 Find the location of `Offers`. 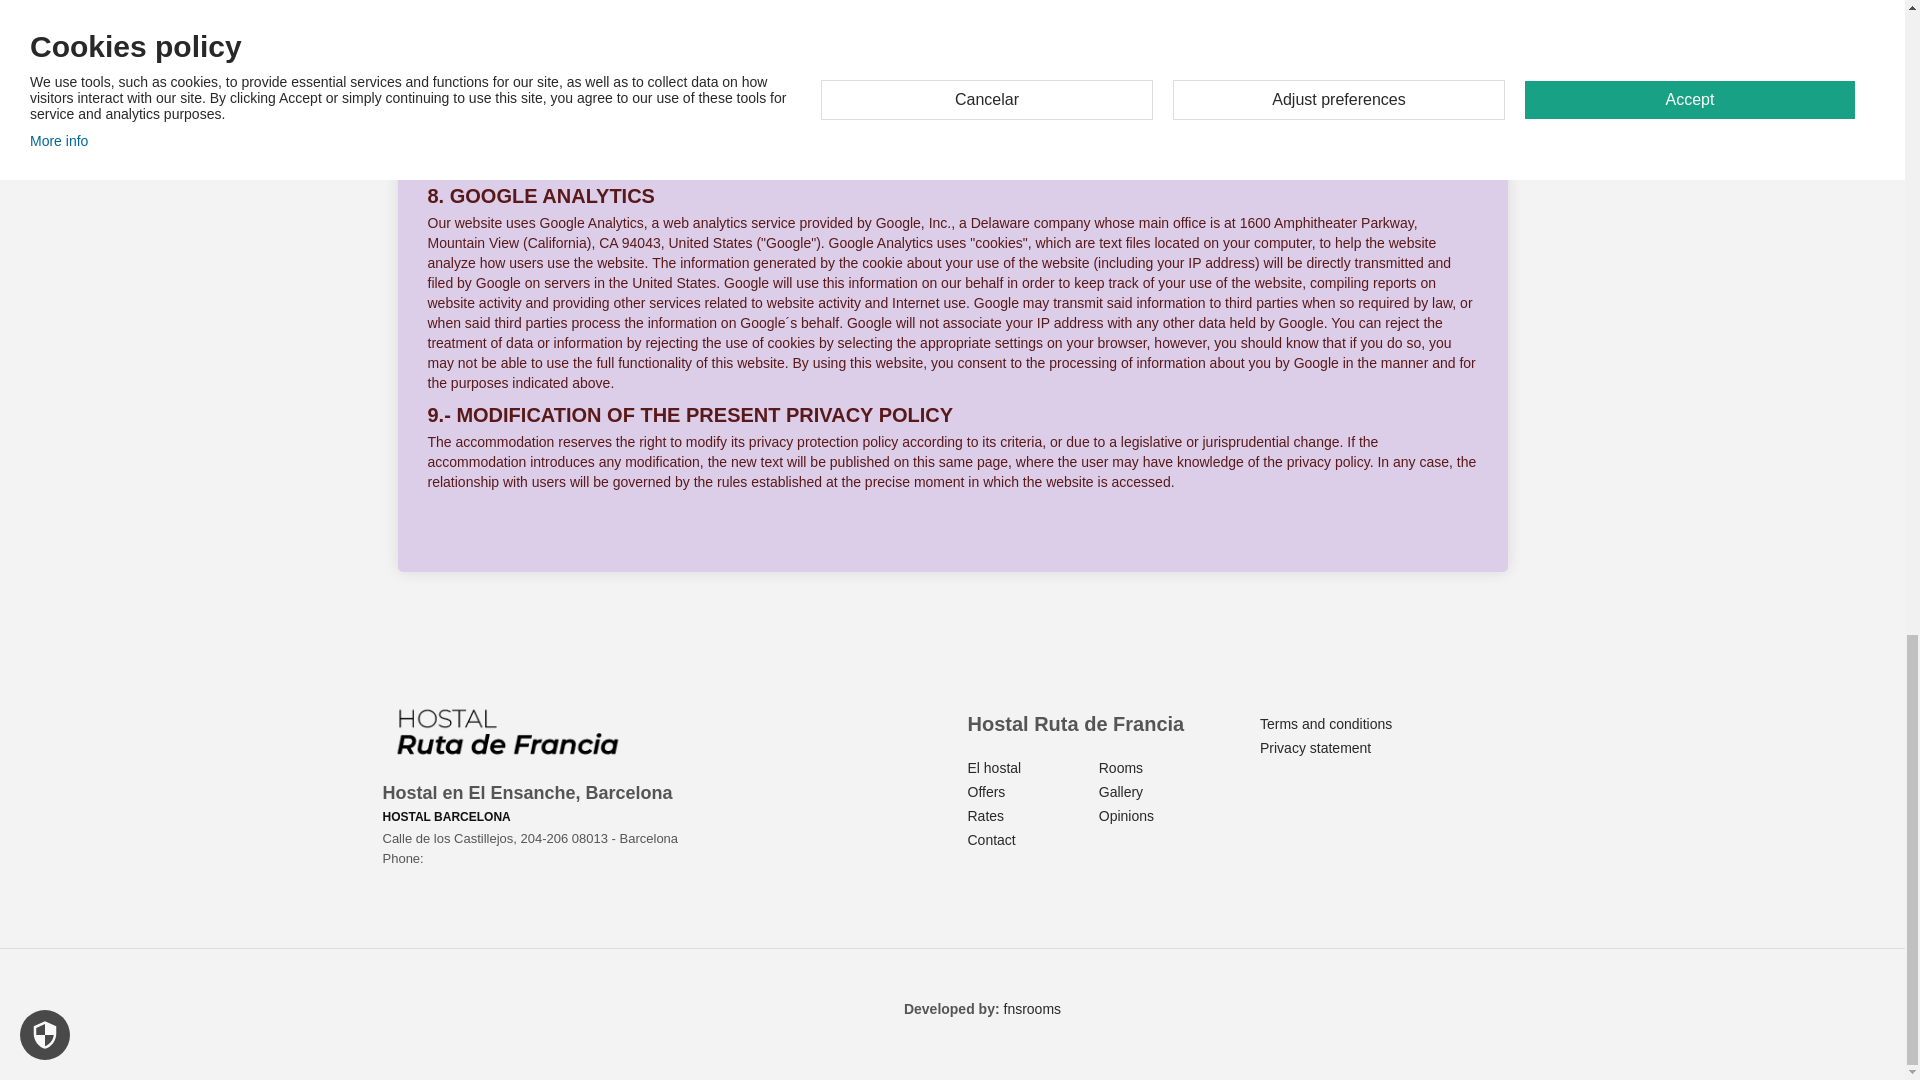

Offers is located at coordinates (986, 792).